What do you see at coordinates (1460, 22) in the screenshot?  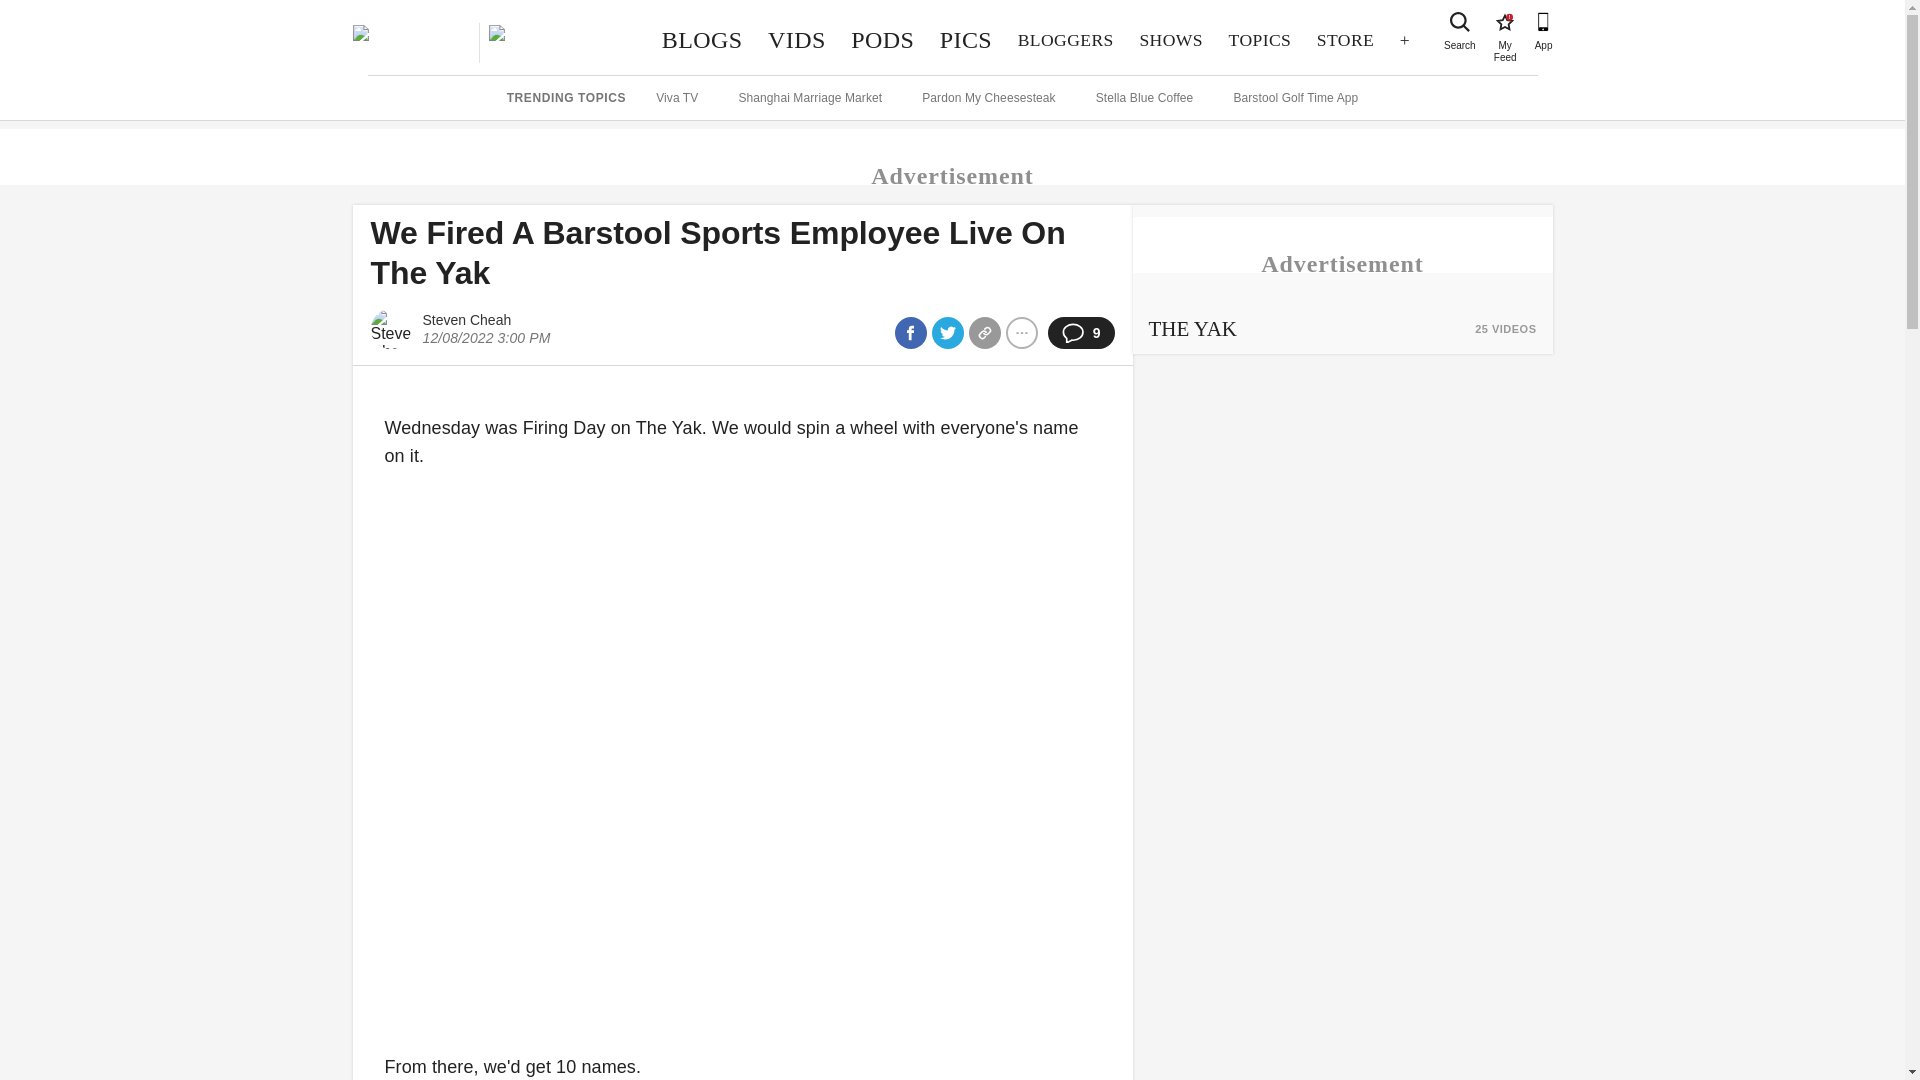 I see `Search` at bounding box center [1460, 22].